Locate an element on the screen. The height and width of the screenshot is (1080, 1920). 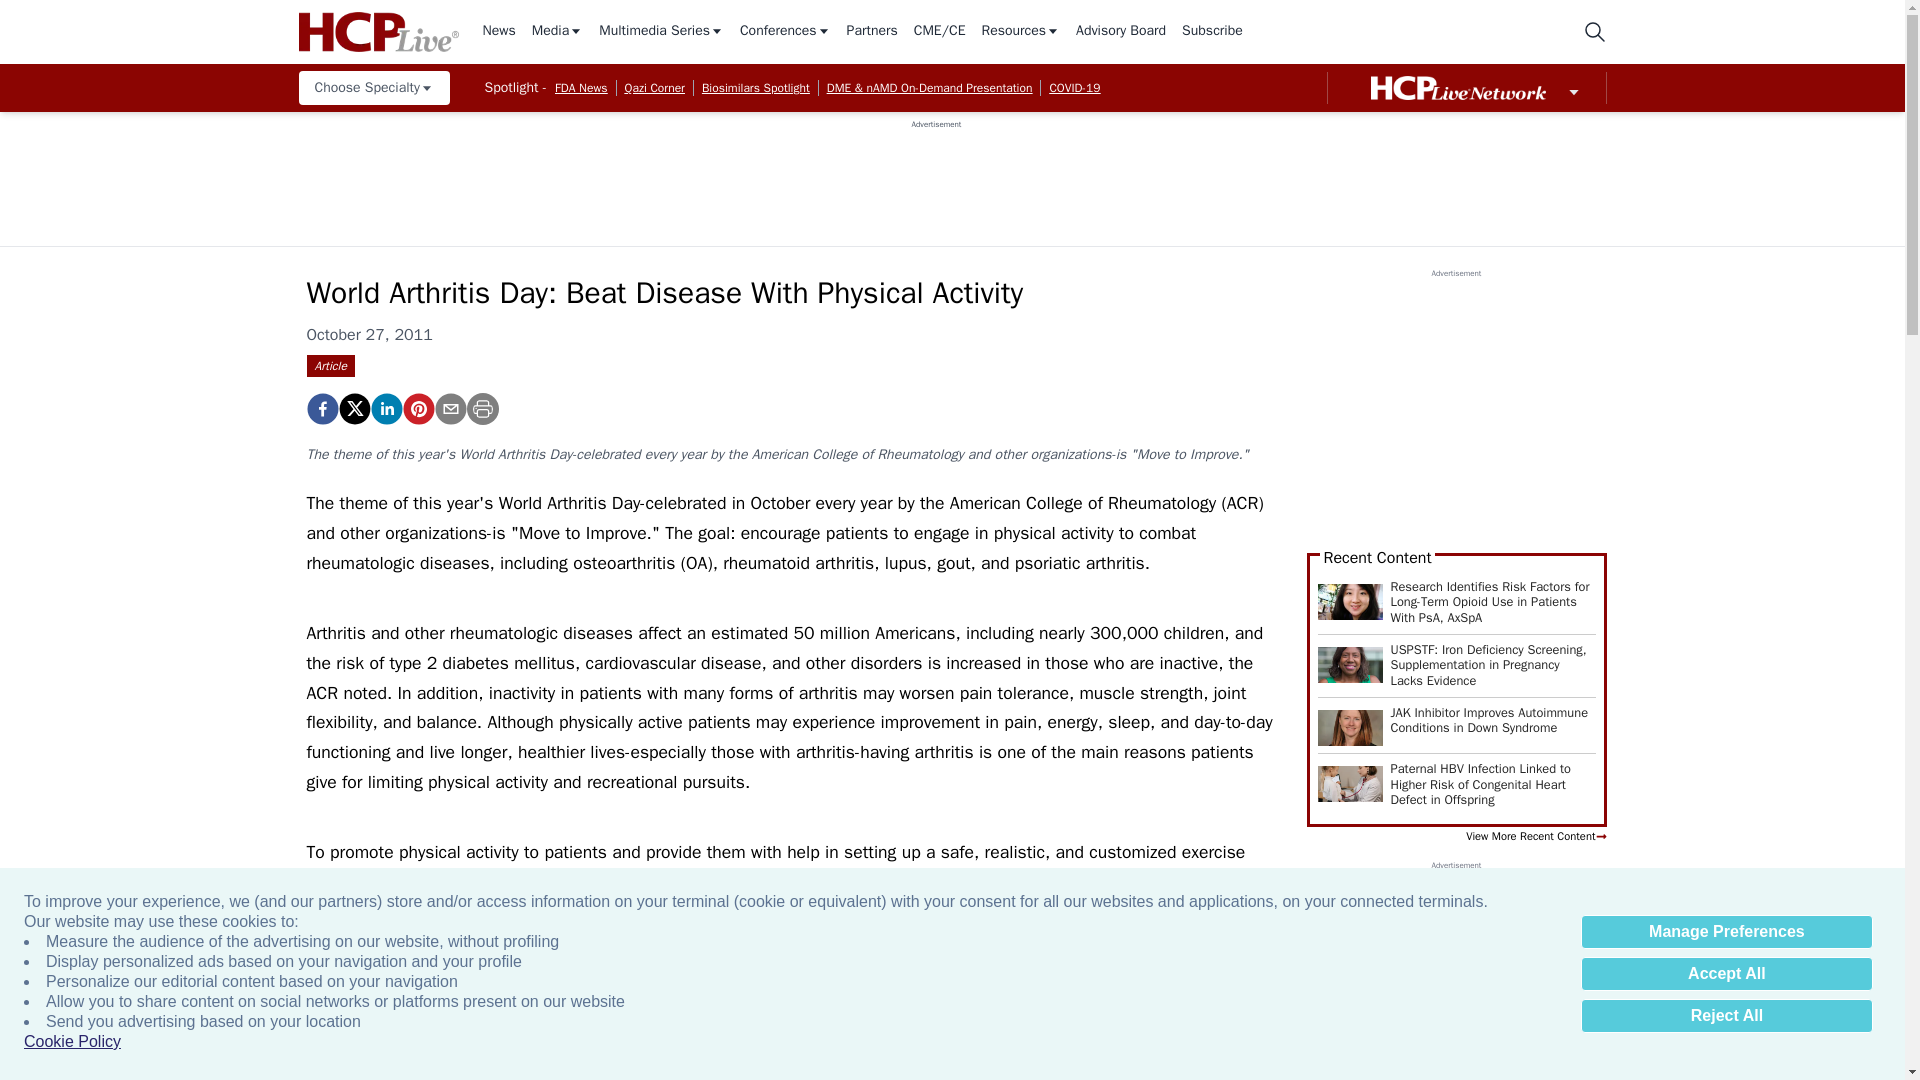
Partners is located at coordinates (872, 32).